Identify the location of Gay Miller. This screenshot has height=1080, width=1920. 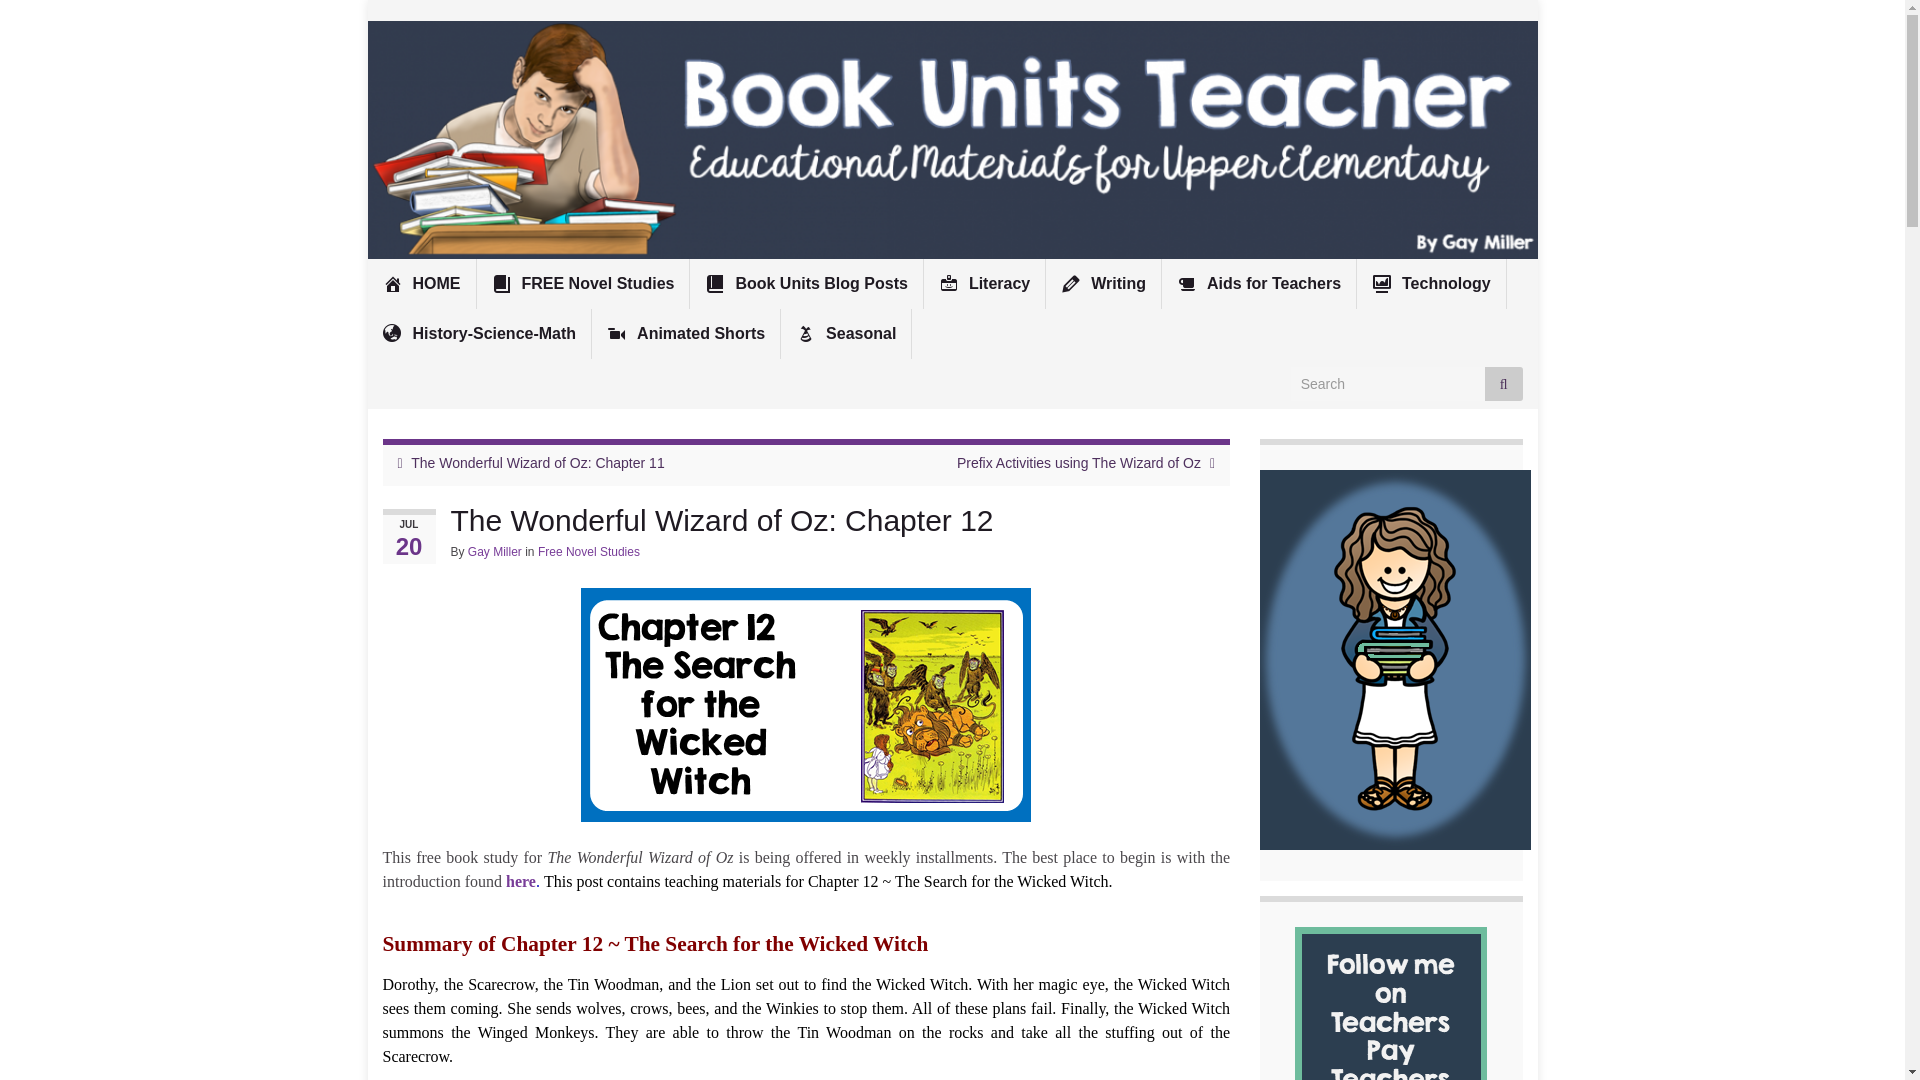
(495, 552).